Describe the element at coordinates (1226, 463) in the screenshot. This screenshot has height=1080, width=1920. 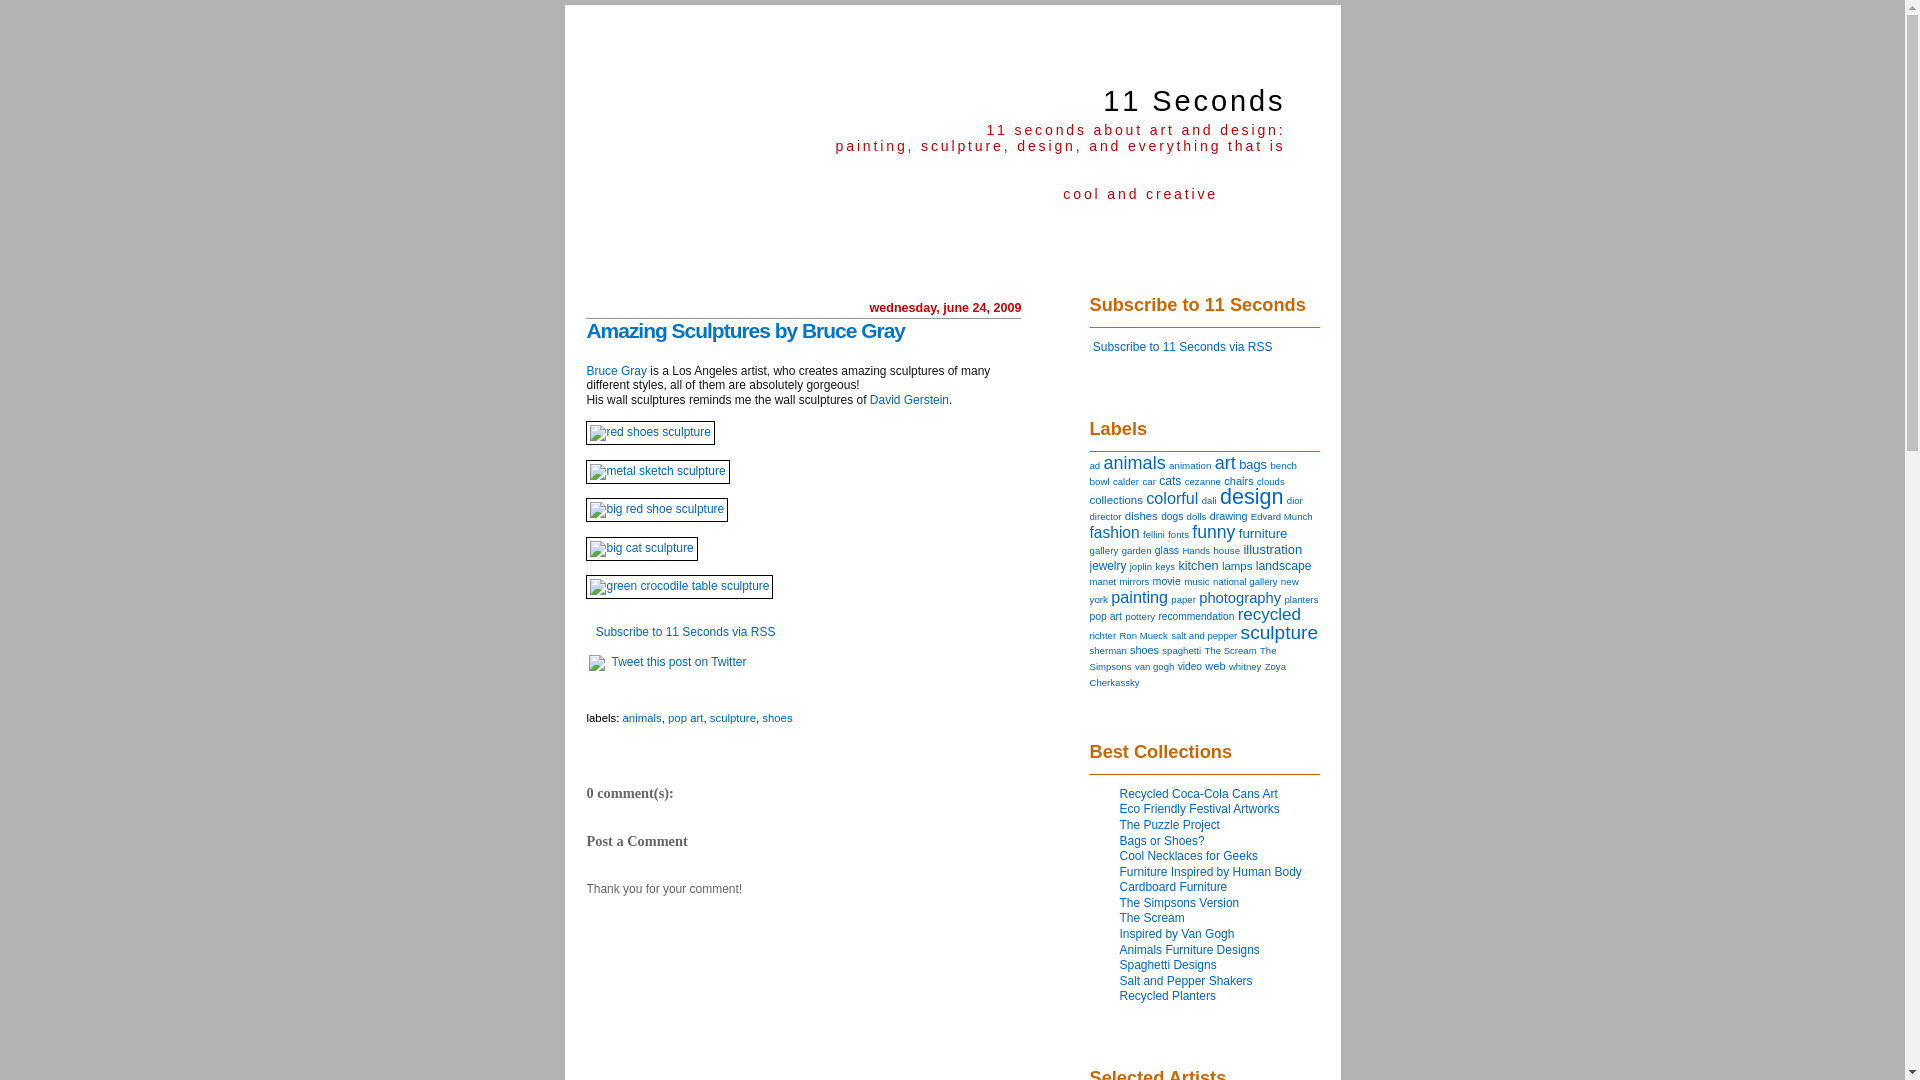
I see `art` at that location.